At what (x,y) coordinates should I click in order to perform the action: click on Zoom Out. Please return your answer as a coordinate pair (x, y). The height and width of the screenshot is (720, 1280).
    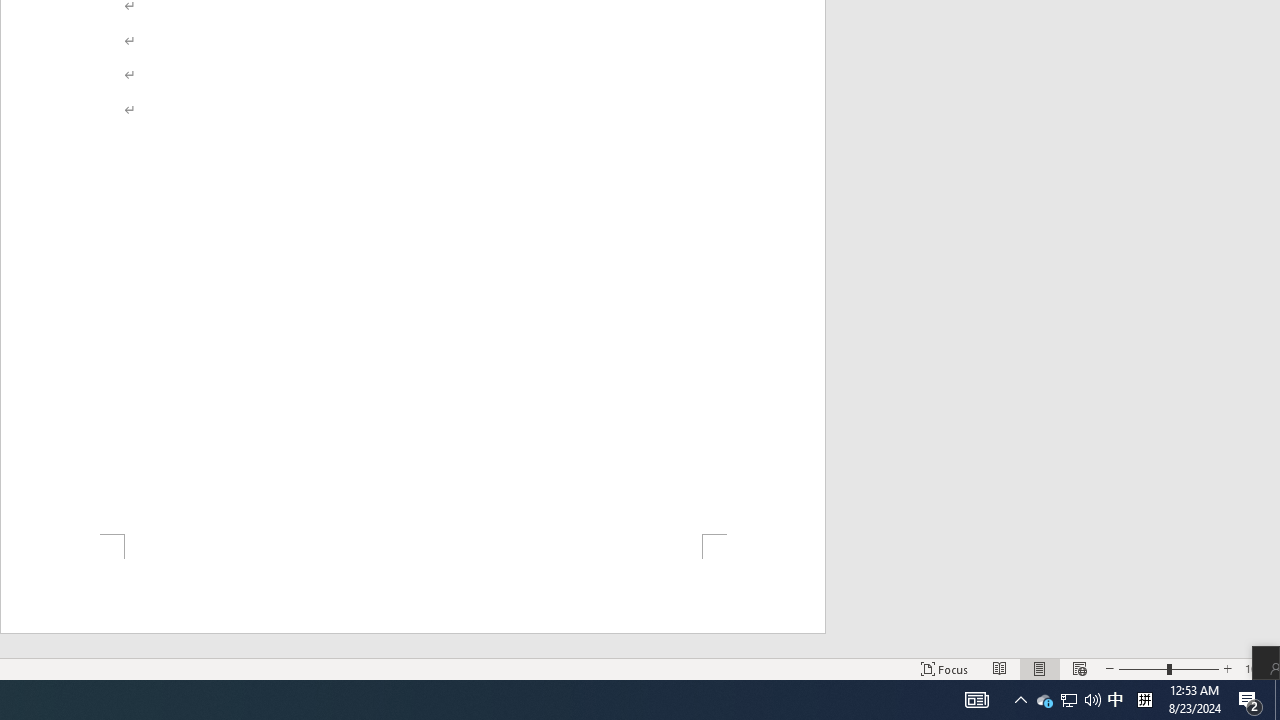
    Looking at the image, I should click on (1142, 668).